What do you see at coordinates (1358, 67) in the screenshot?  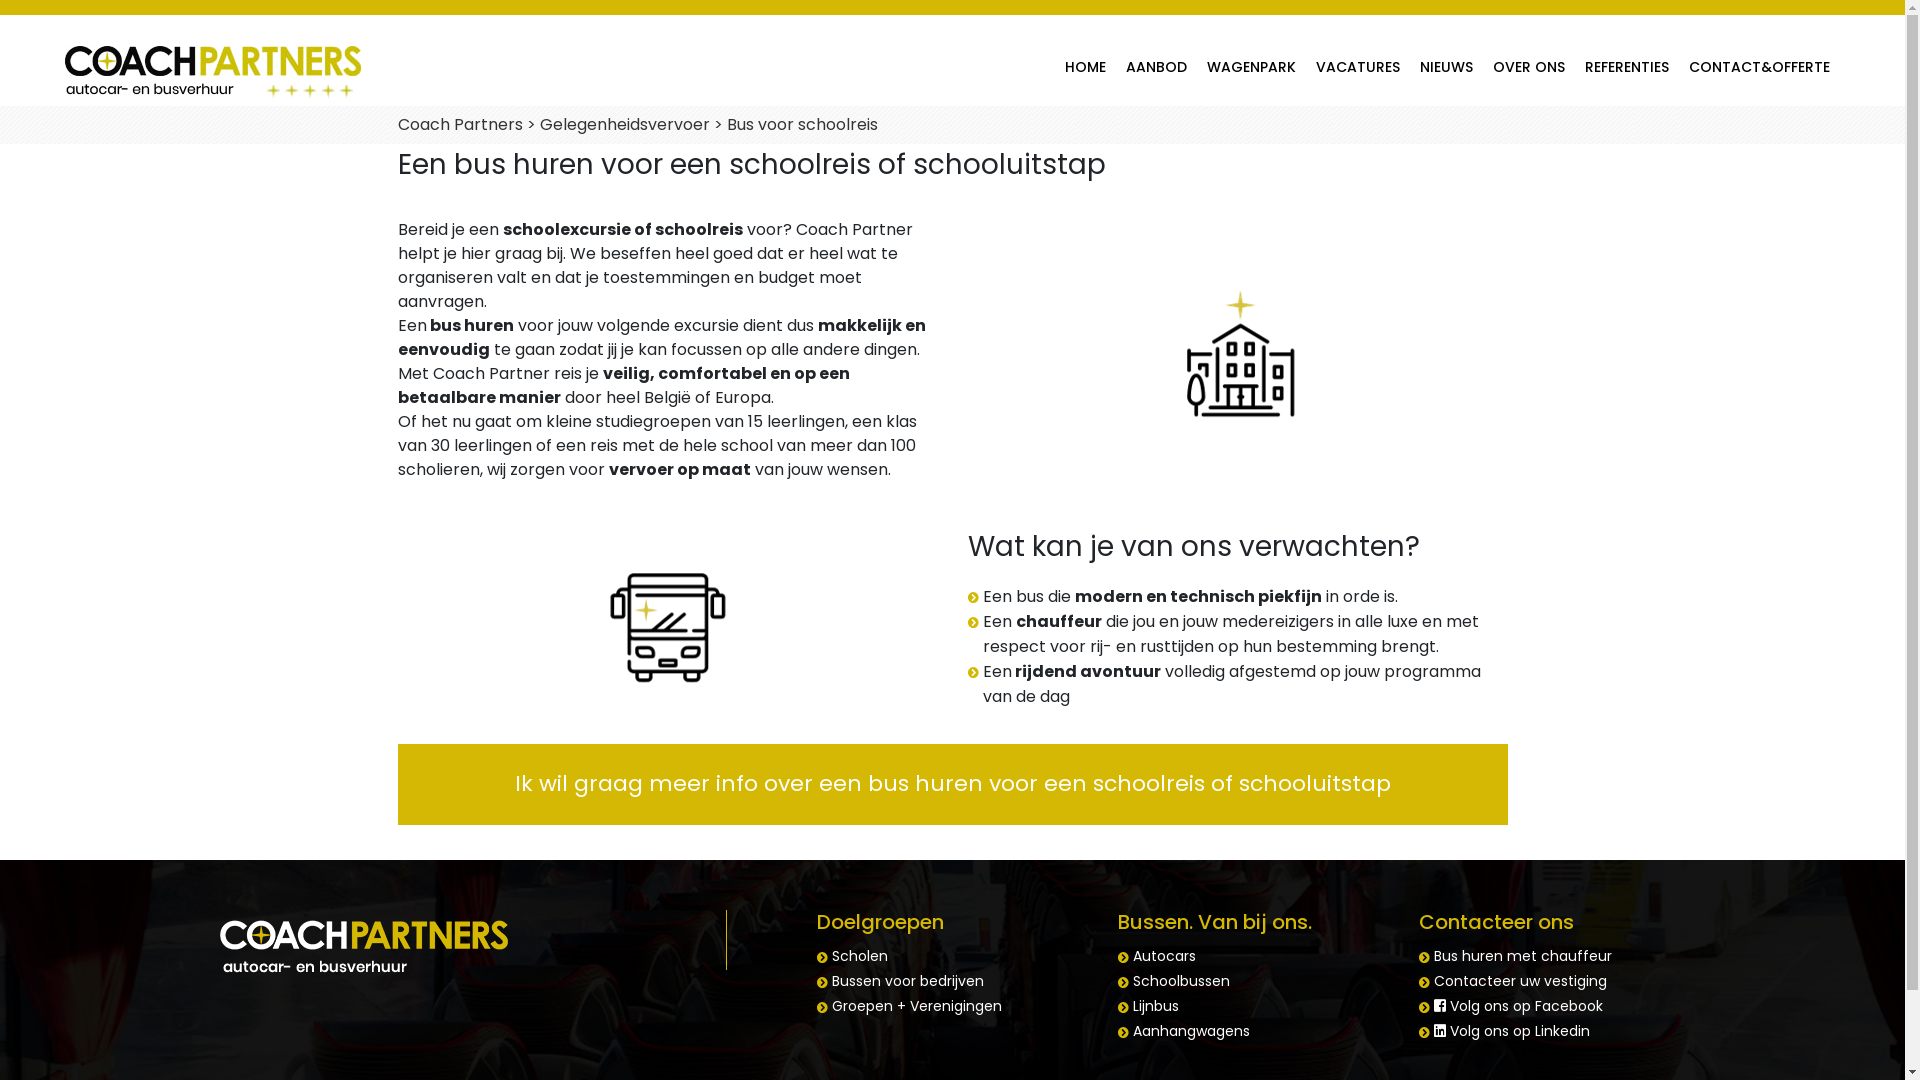 I see `VACATURES` at bounding box center [1358, 67].